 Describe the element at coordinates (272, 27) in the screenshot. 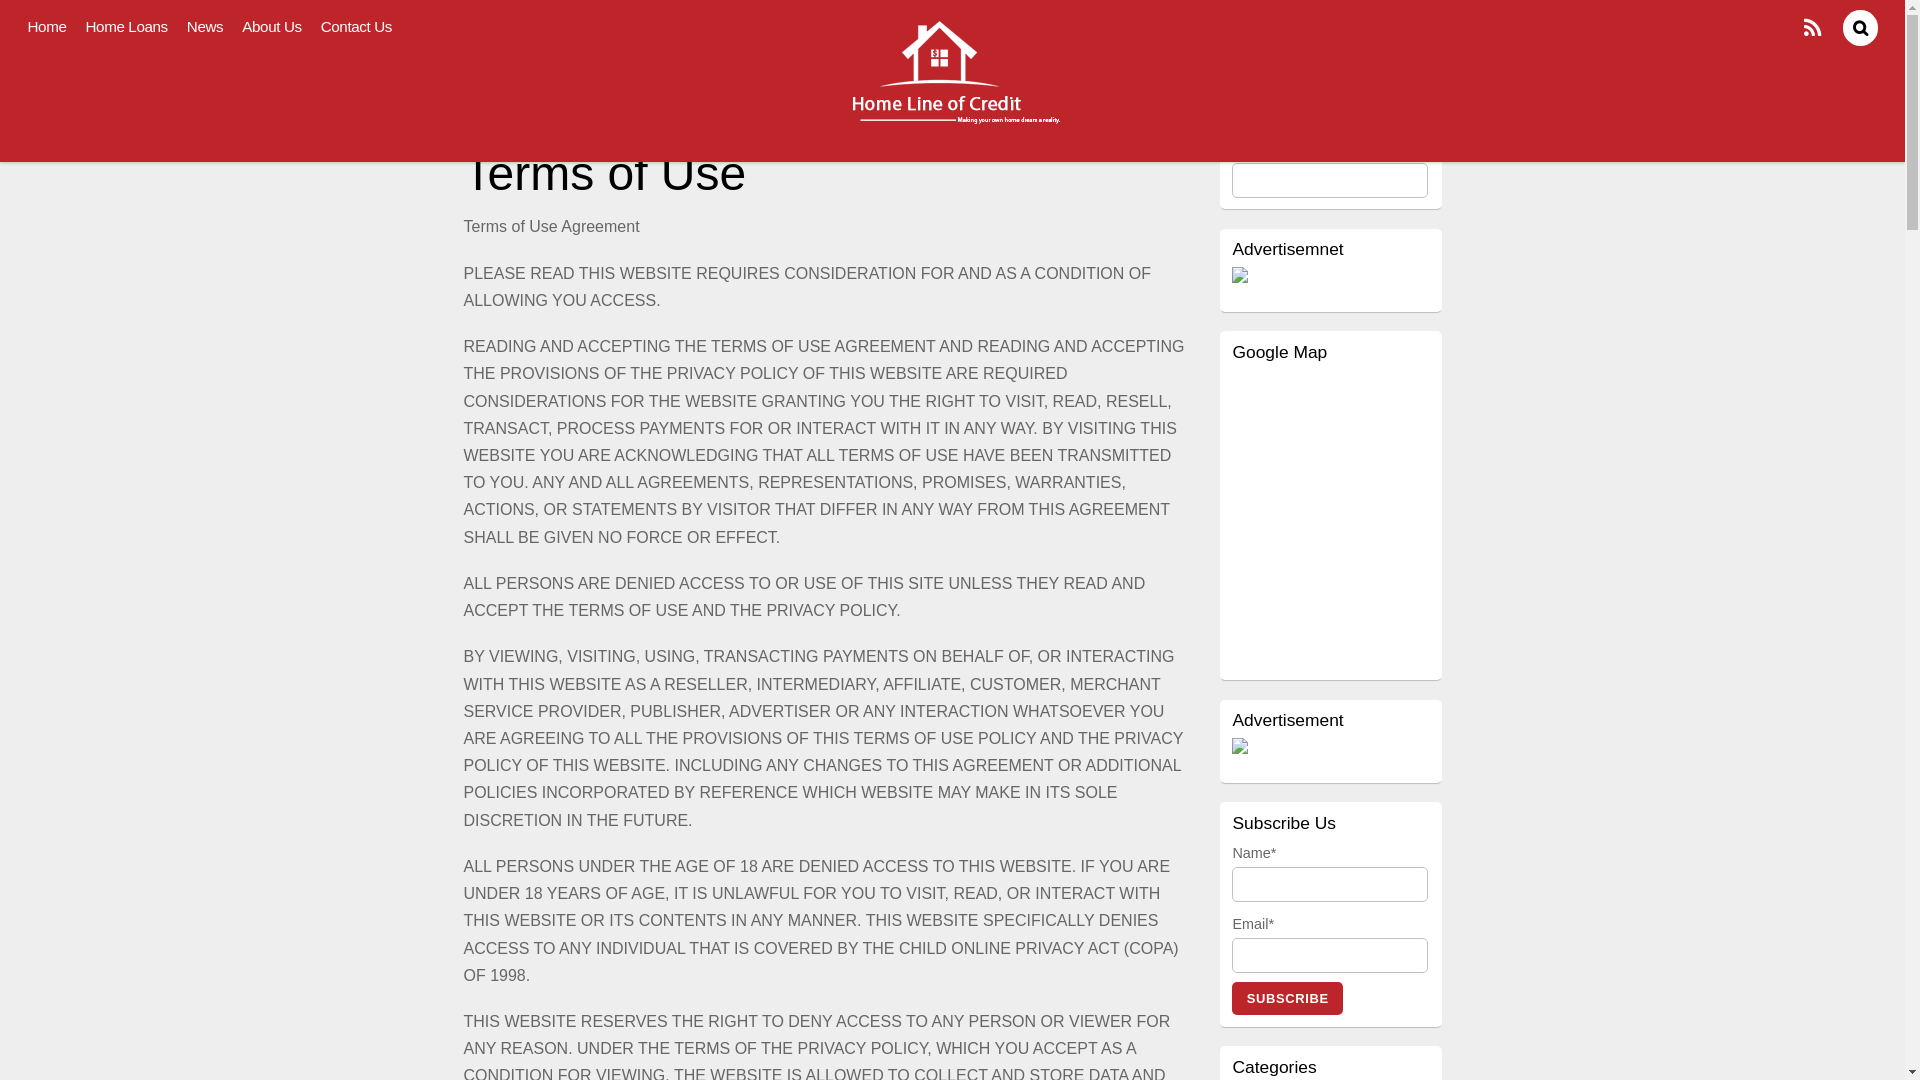

I see `About Us` at that location.